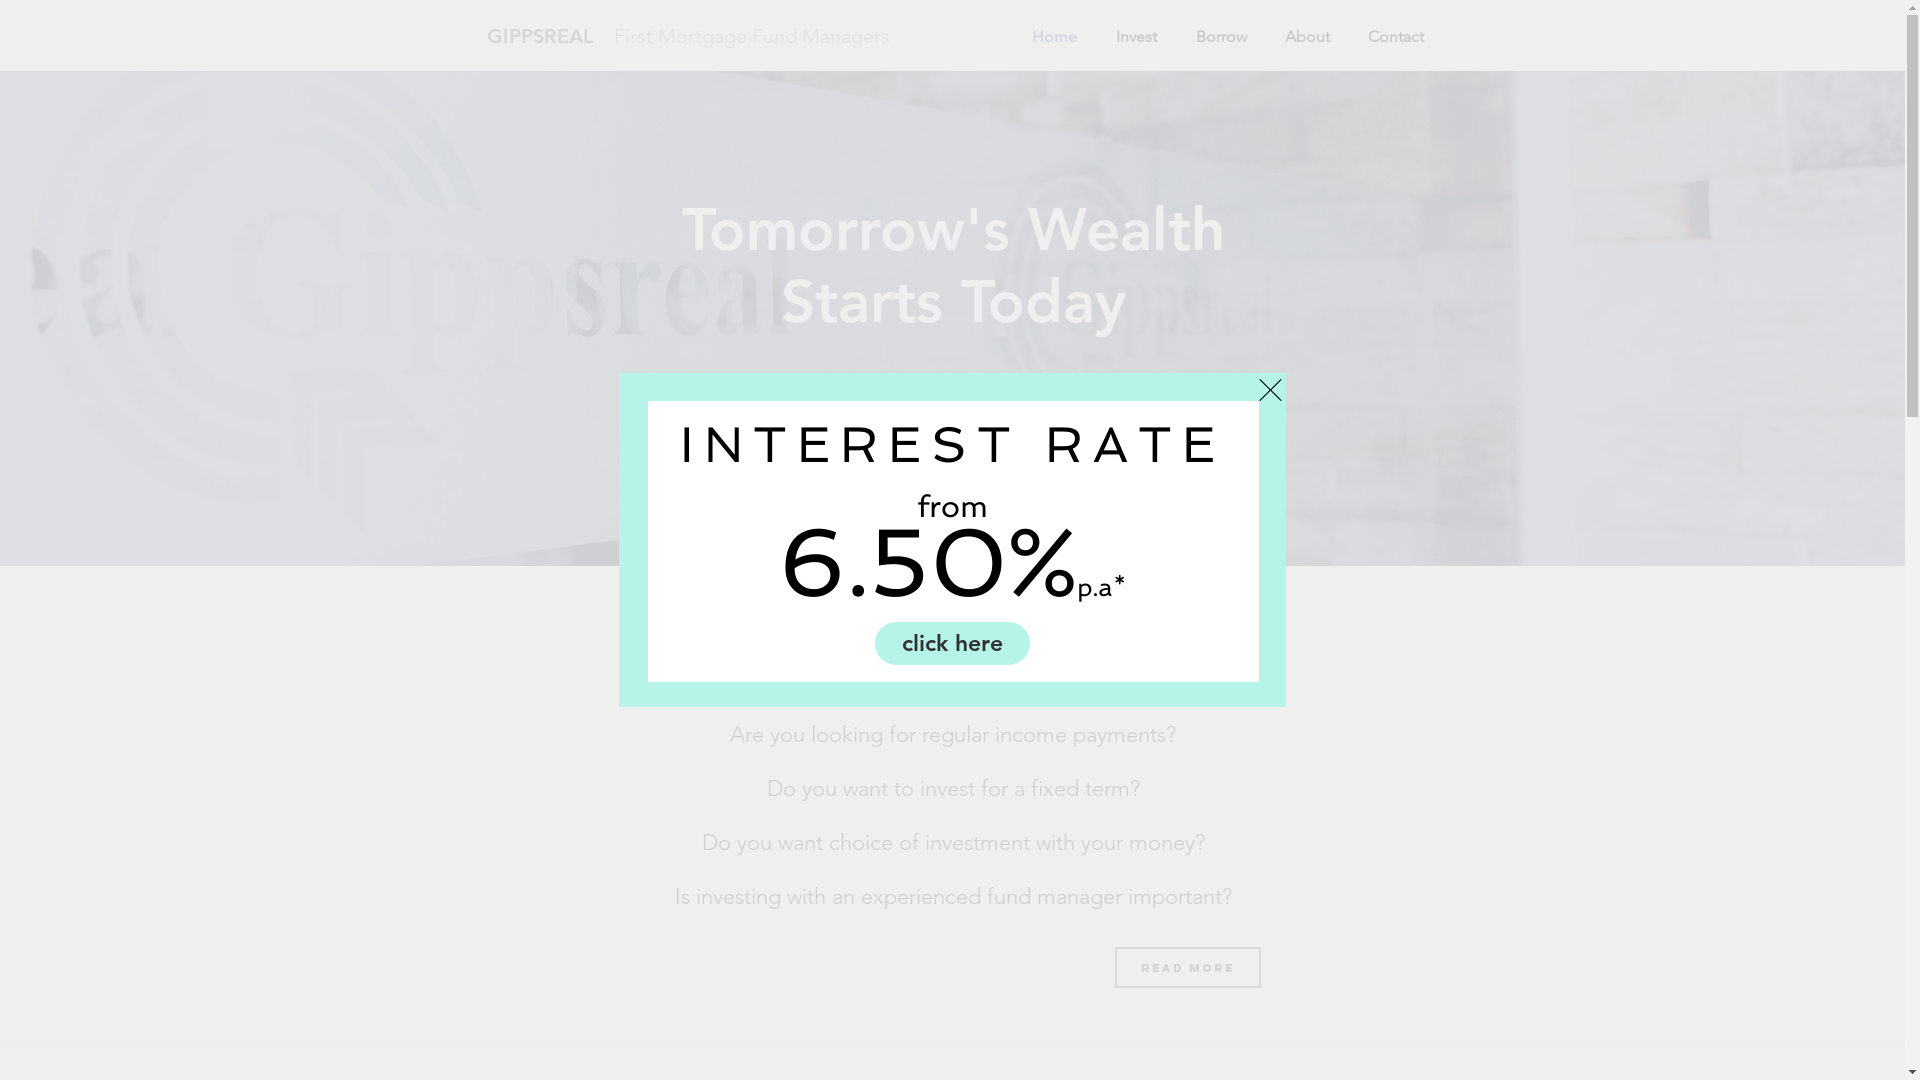 This screenshot has width=1920, height=1080. What do you see at coordinates (1220, 36) in the screenshot?
I see `Borrow` at bounding box center [1220, 36].